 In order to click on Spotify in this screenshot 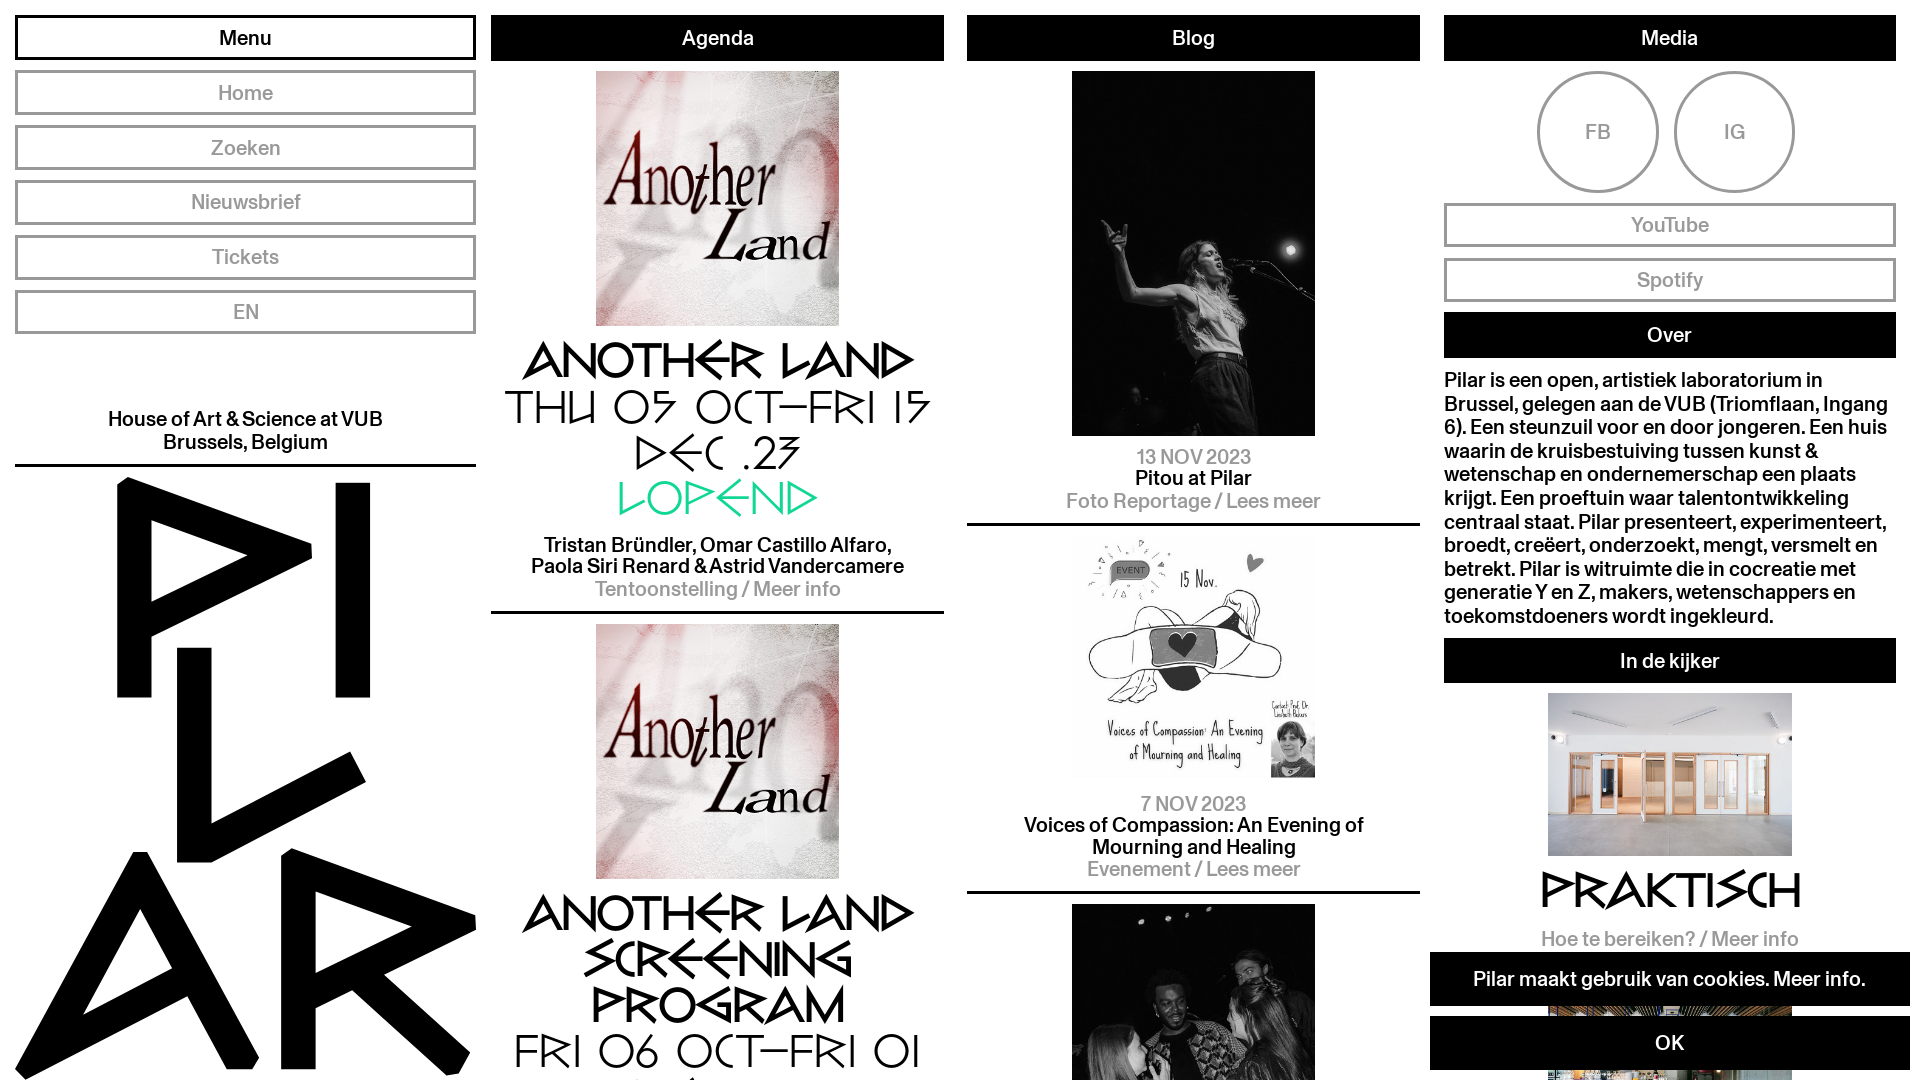, I will do `click(1670, 280)`.